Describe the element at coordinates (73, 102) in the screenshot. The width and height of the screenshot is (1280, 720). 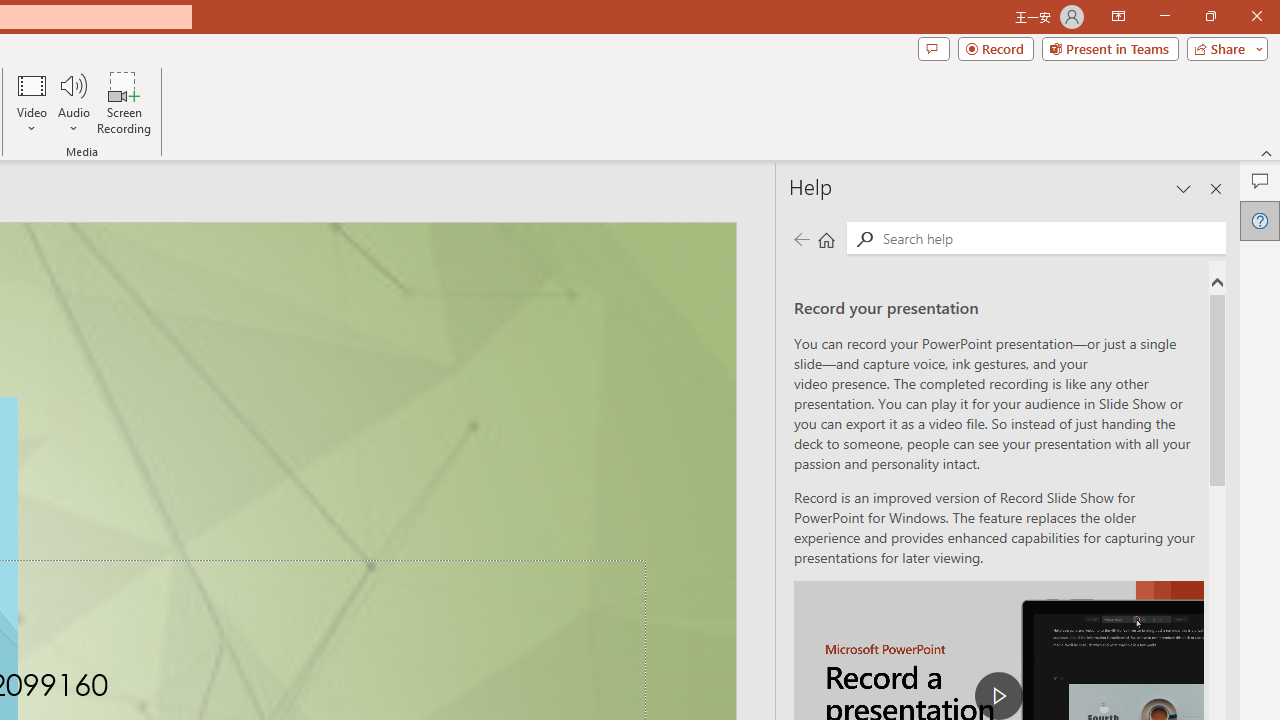
I see `Audio` at that location.